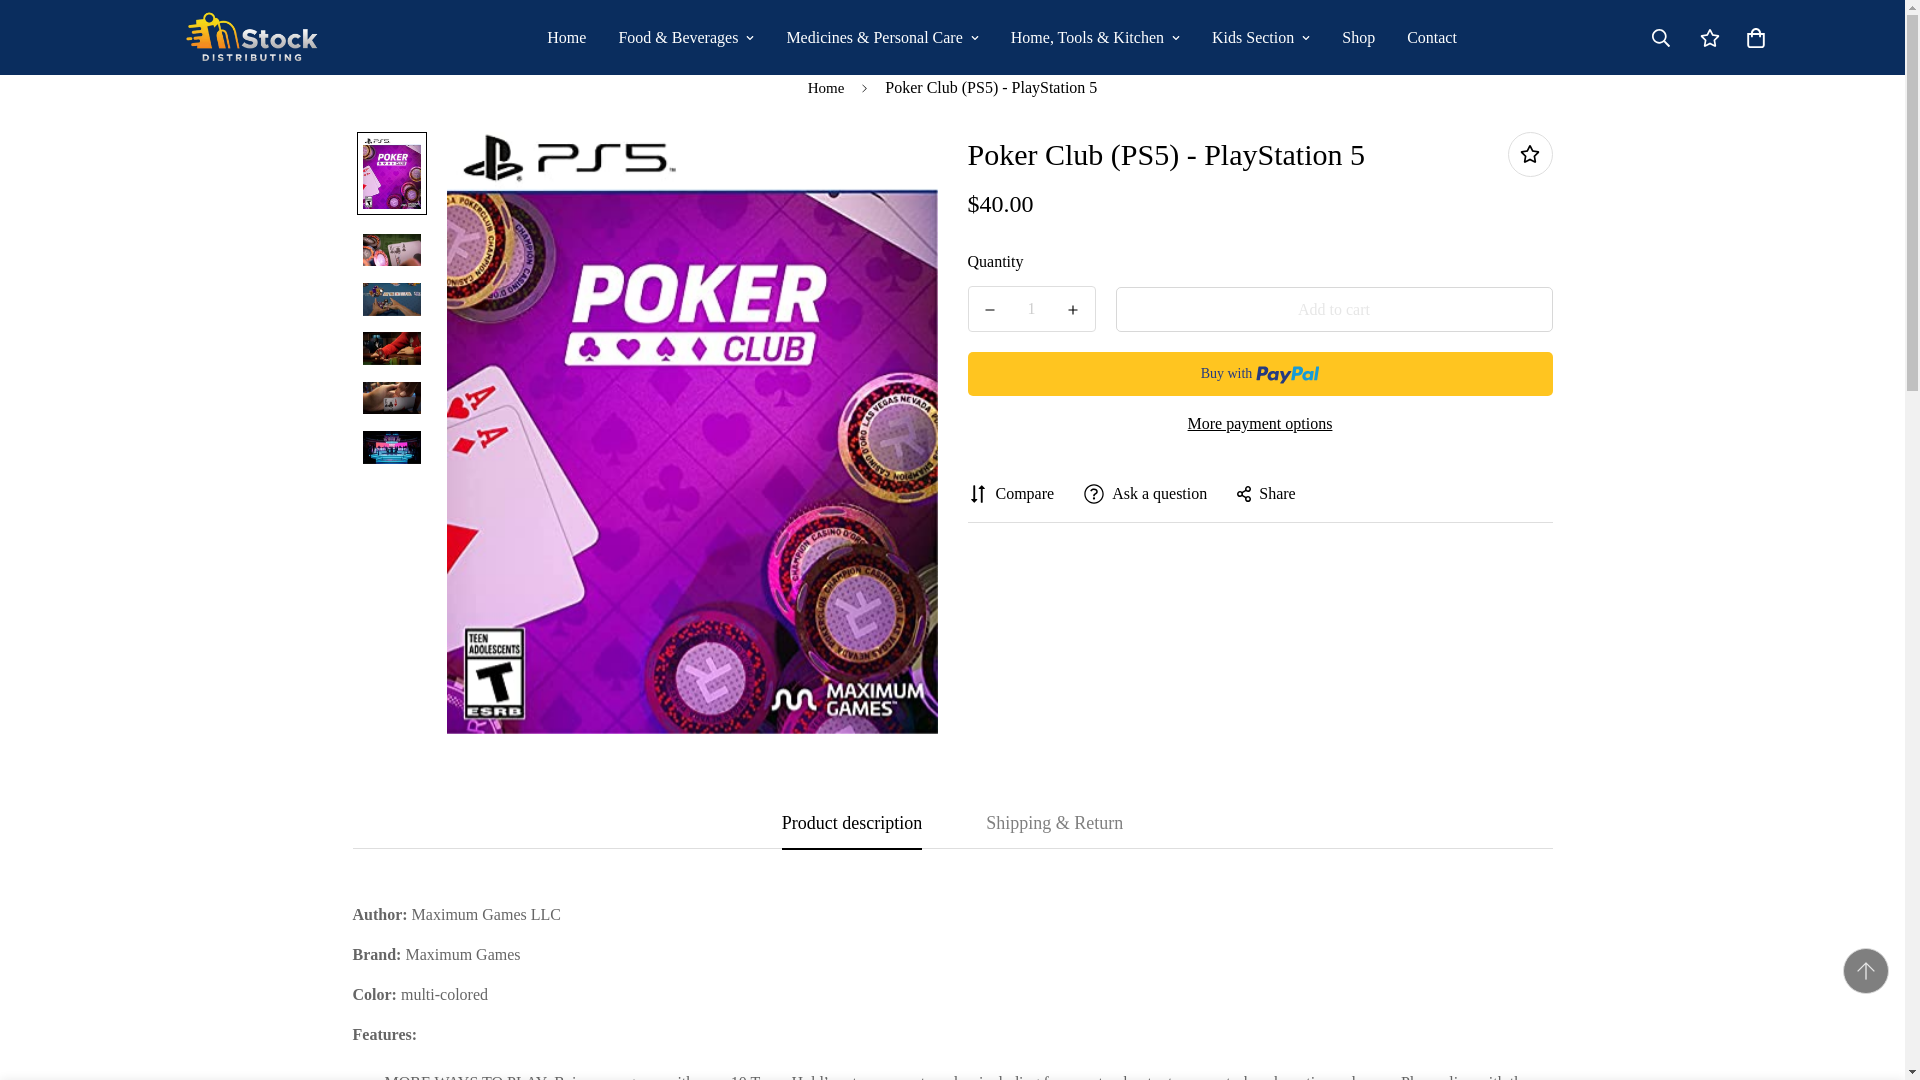 This screenshot has width=1920, height=1080. Describe the element at coordinates (826, 88) in the screenshot. I see `Back to the home page` at that location.